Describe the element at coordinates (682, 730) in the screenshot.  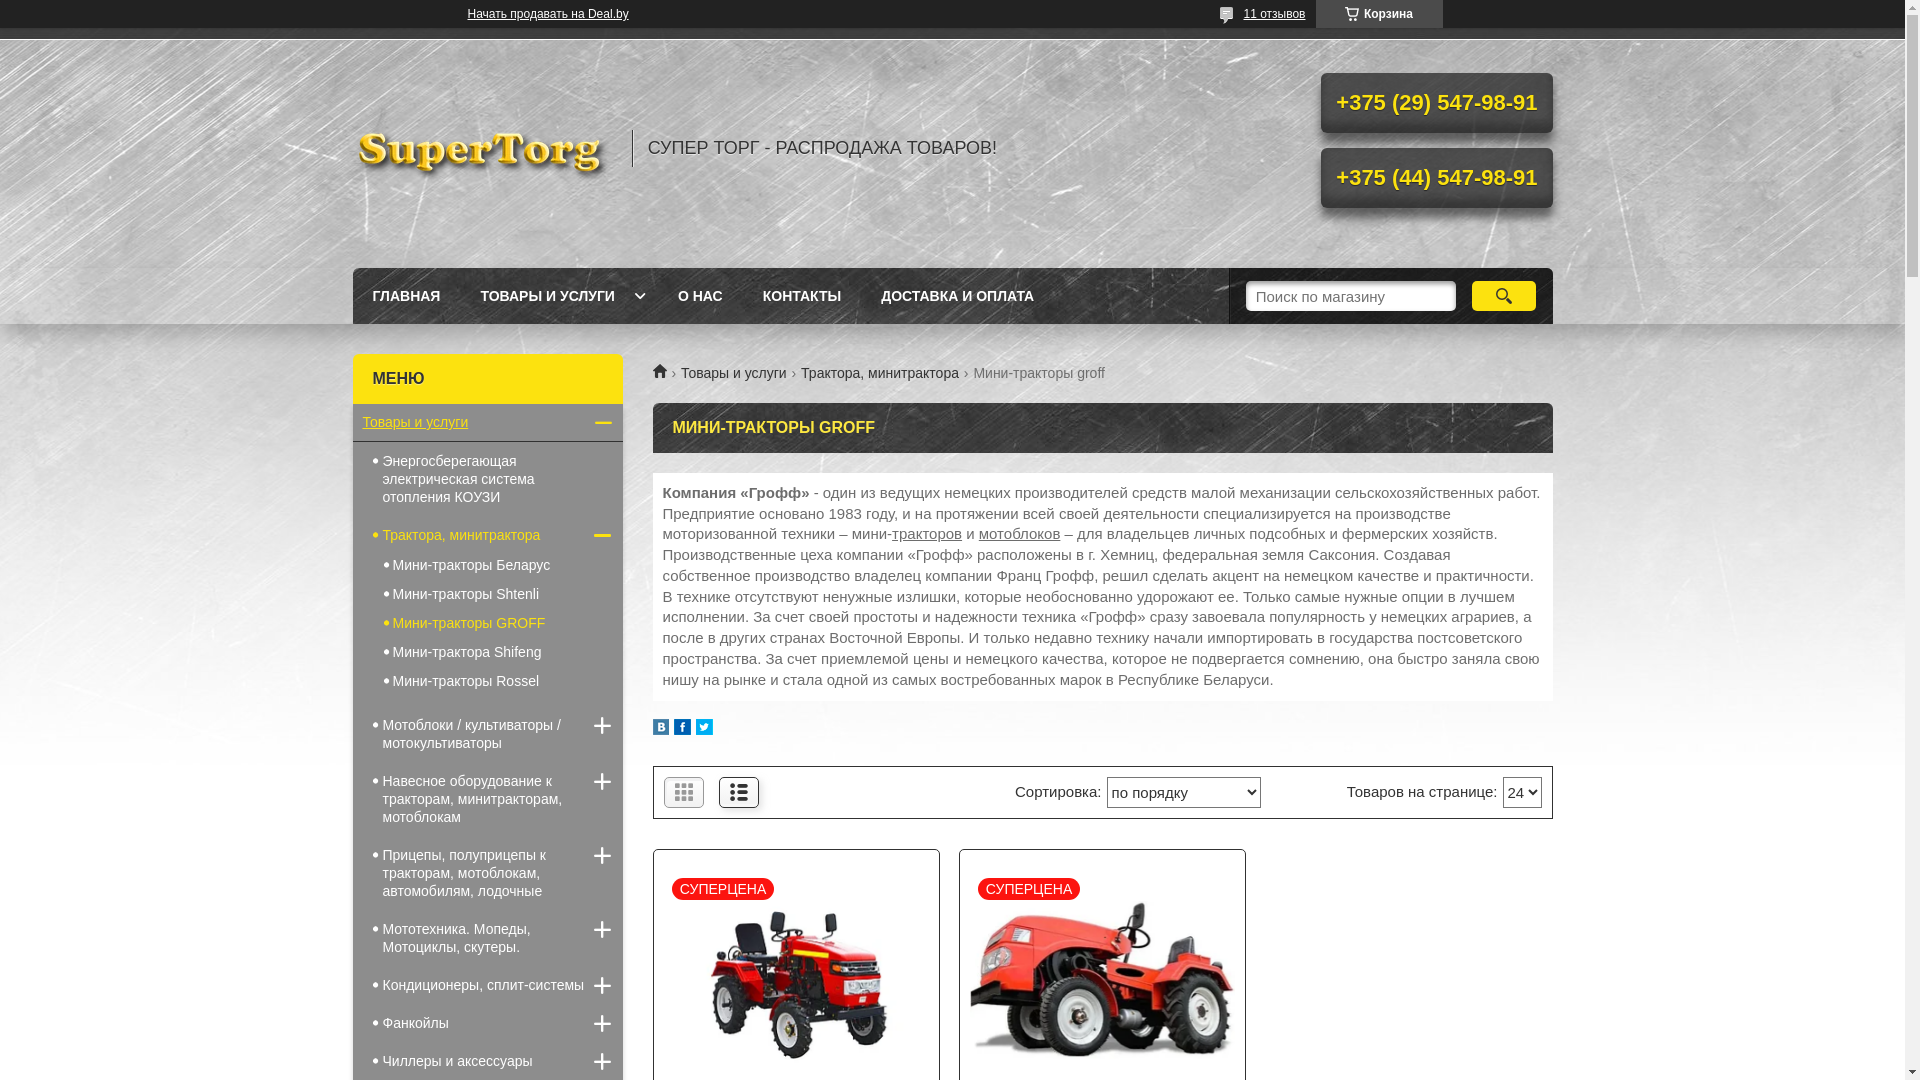
I see `facebook` at that location.